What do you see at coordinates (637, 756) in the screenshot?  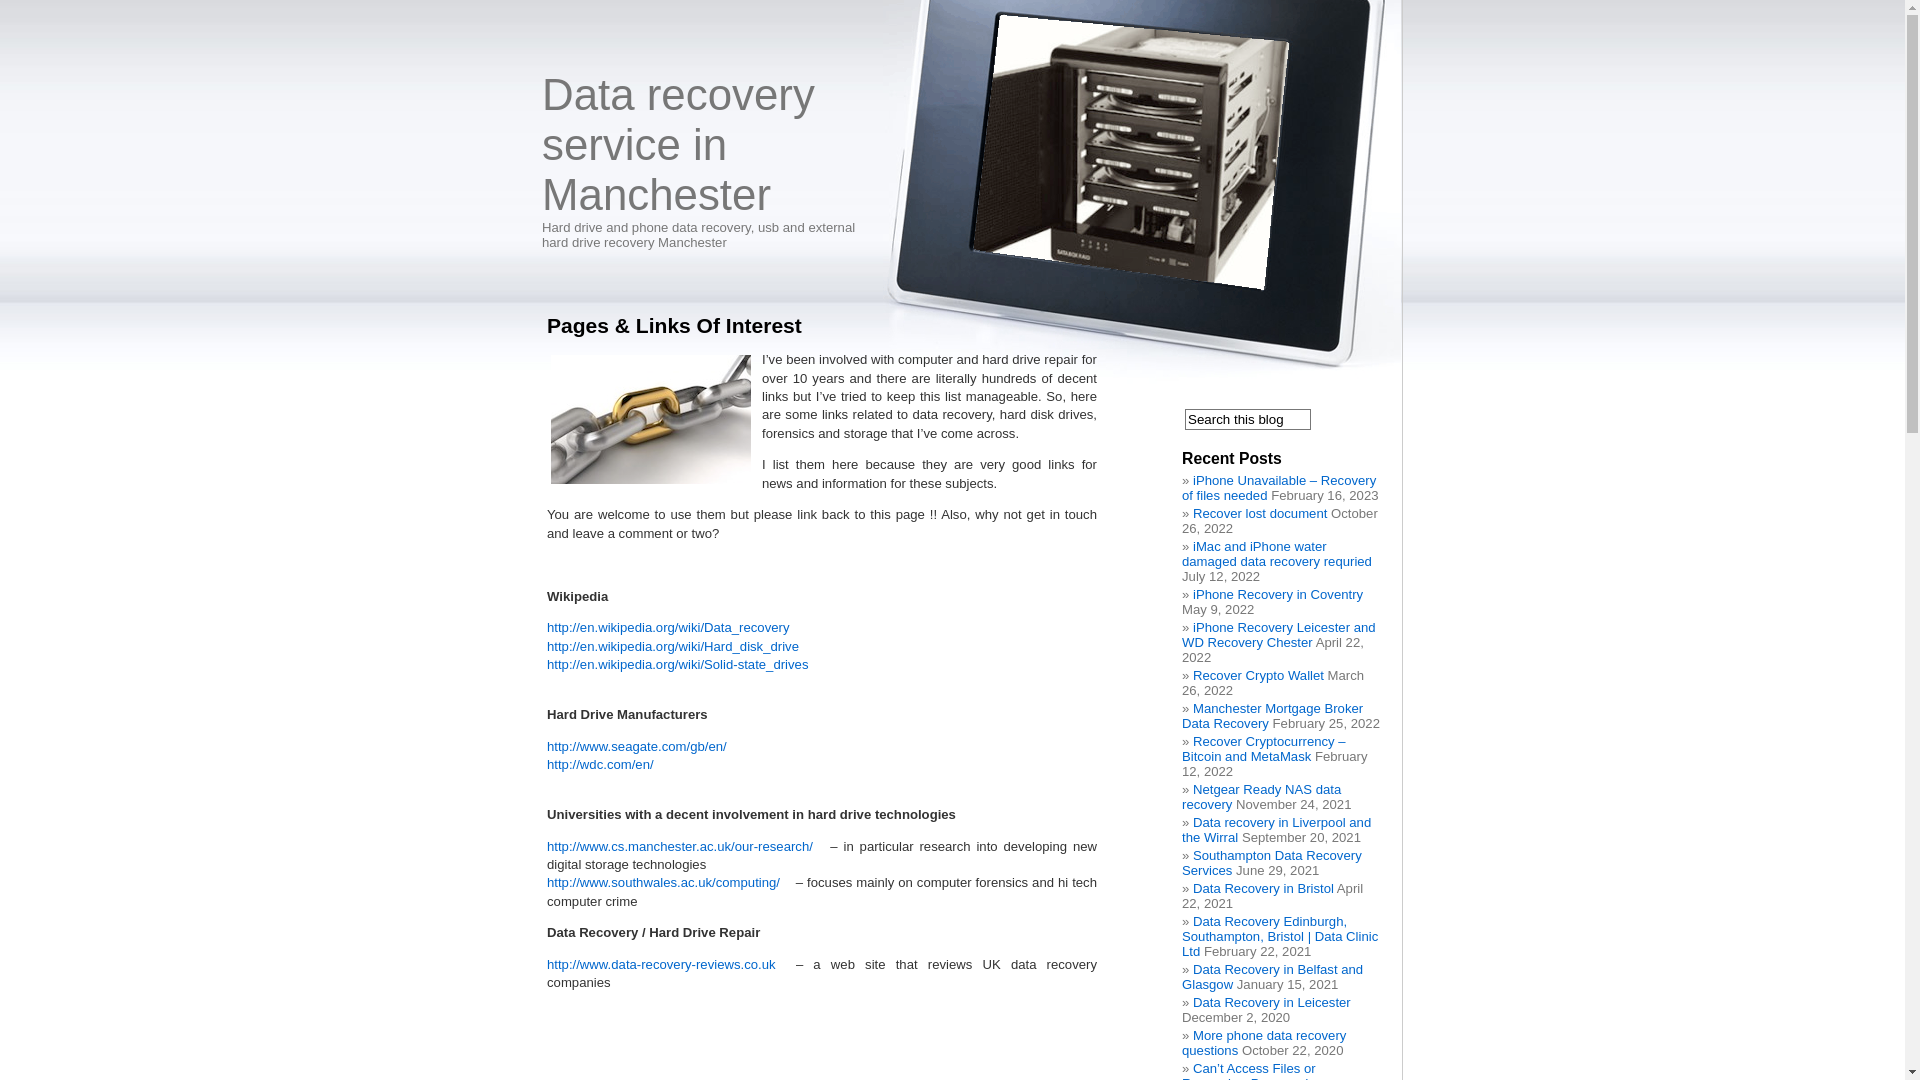 I see `http://www.seagate.com/gb/en/
http://wdc.com/en/` at bounding box center [637, 756].